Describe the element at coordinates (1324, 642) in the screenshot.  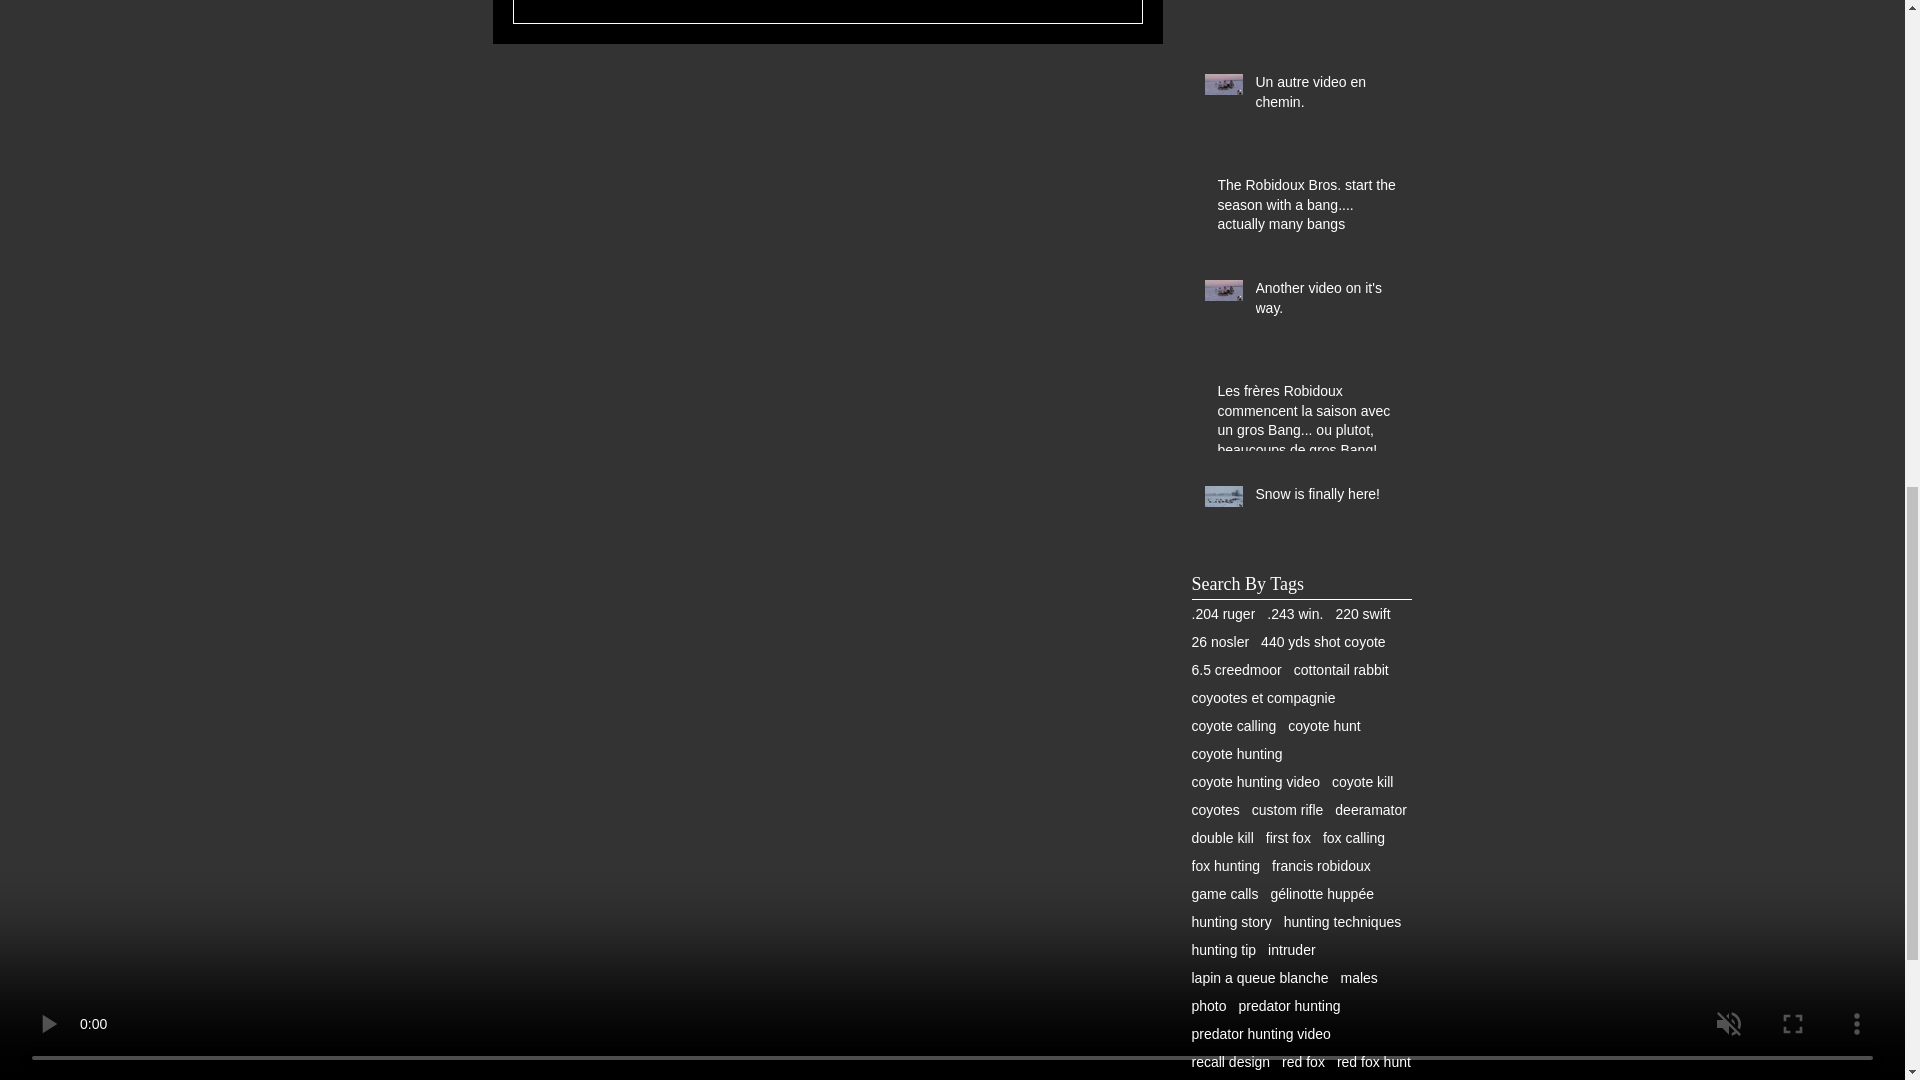
I see `440 yds shot coyote` at that location.